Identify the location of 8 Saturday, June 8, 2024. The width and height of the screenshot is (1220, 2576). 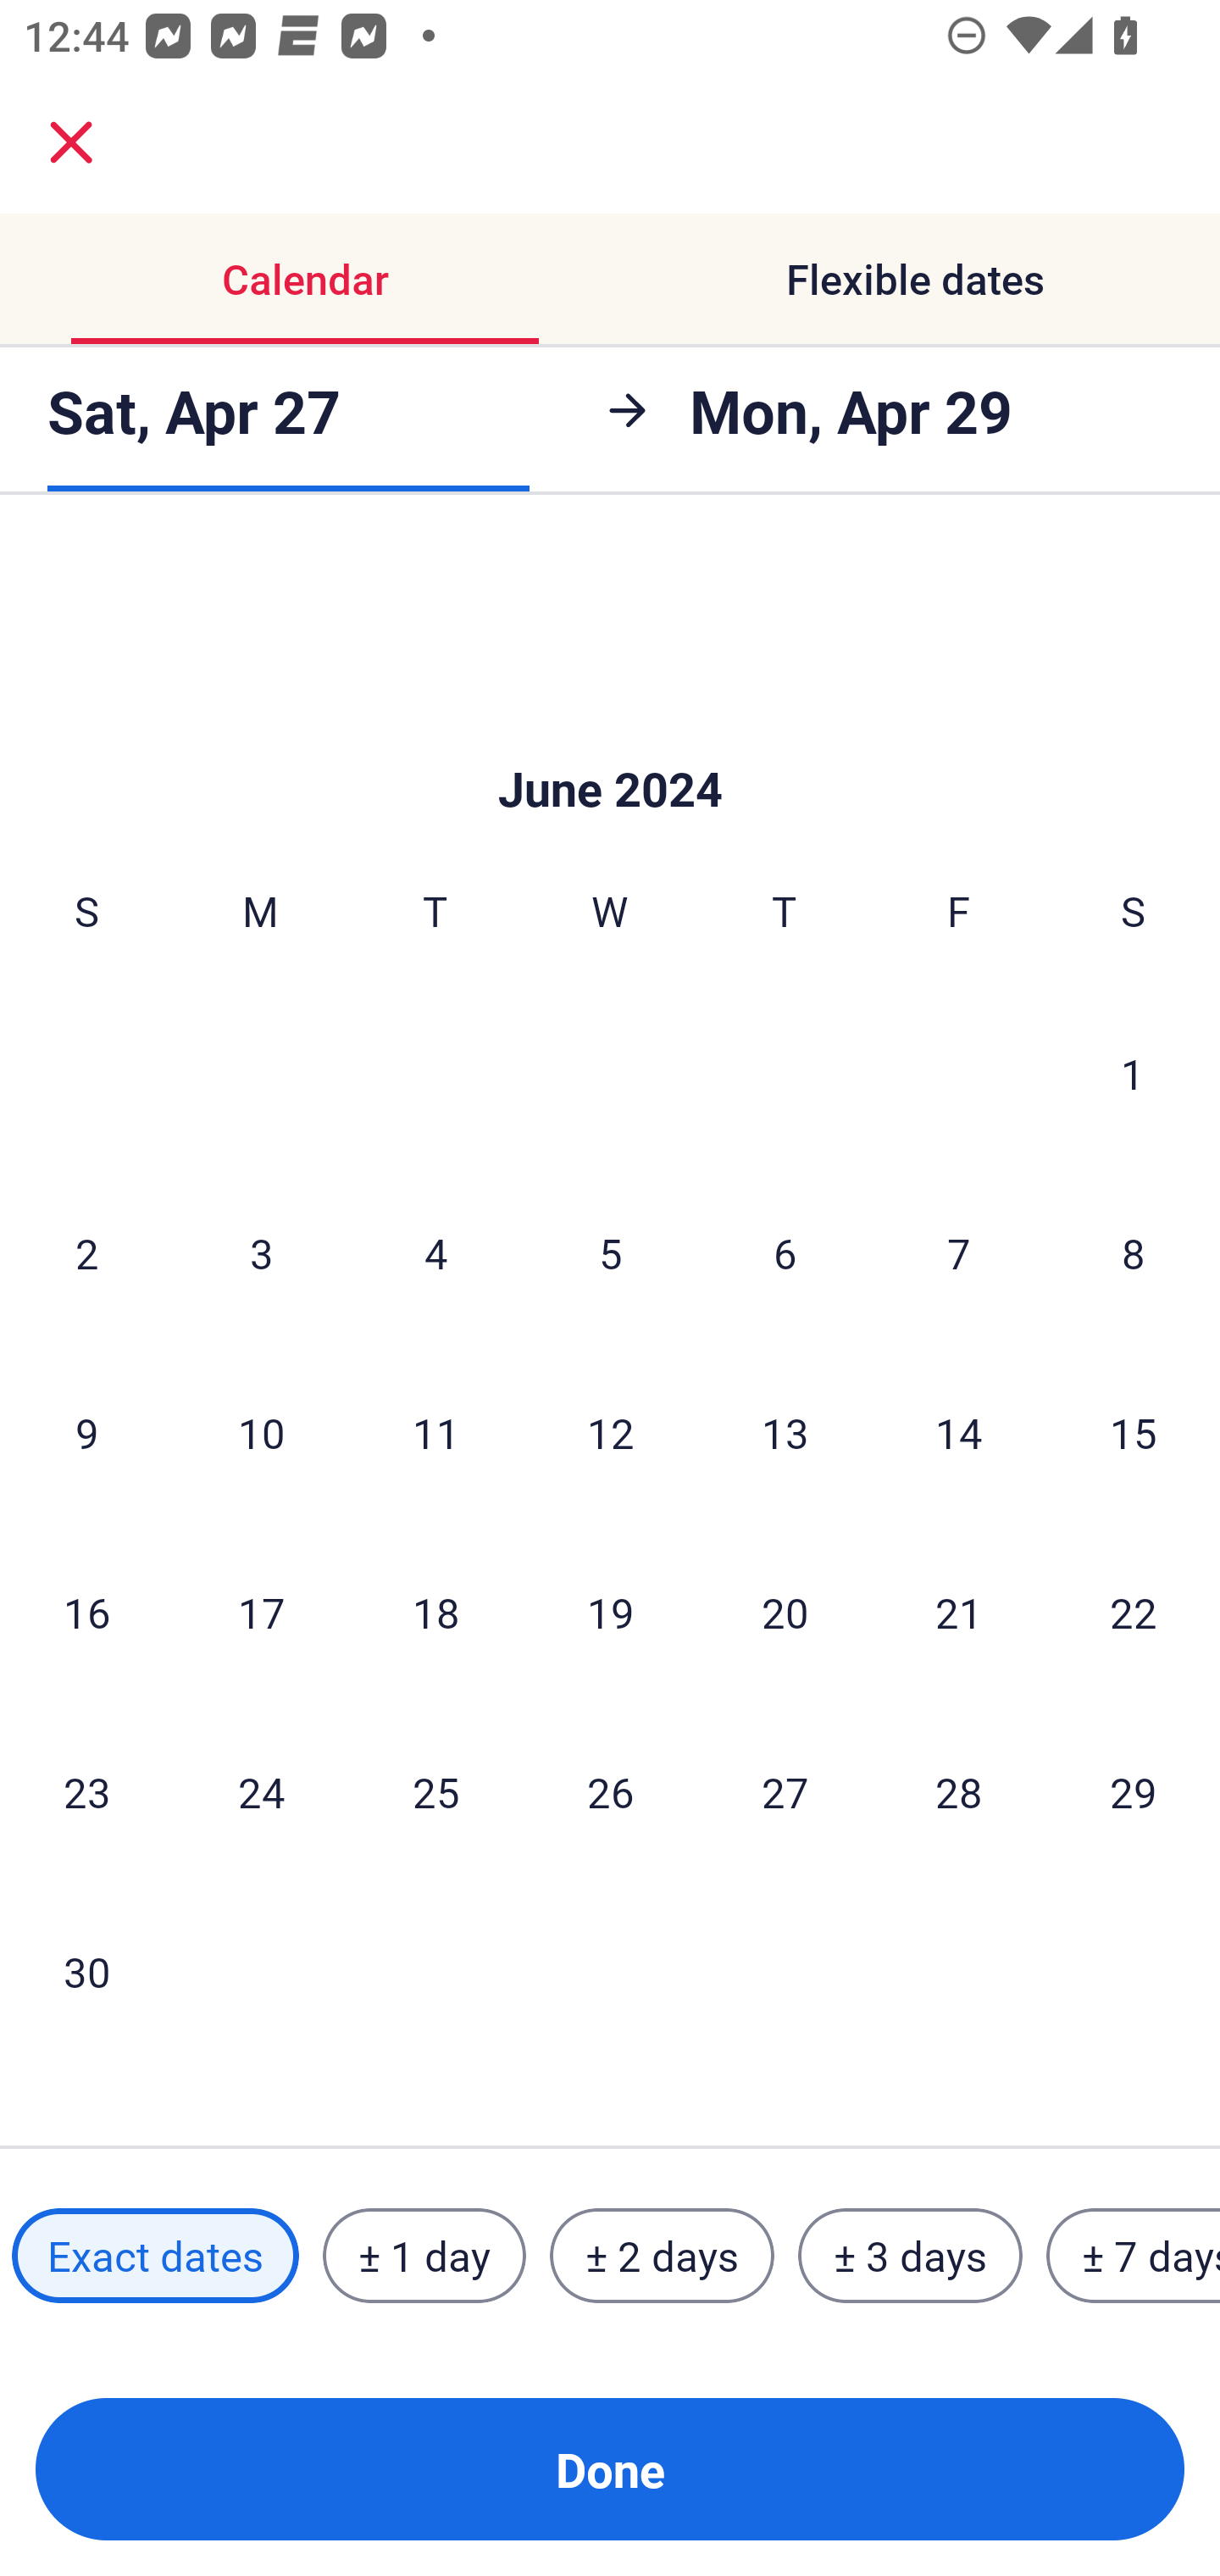
(1134, 1252).